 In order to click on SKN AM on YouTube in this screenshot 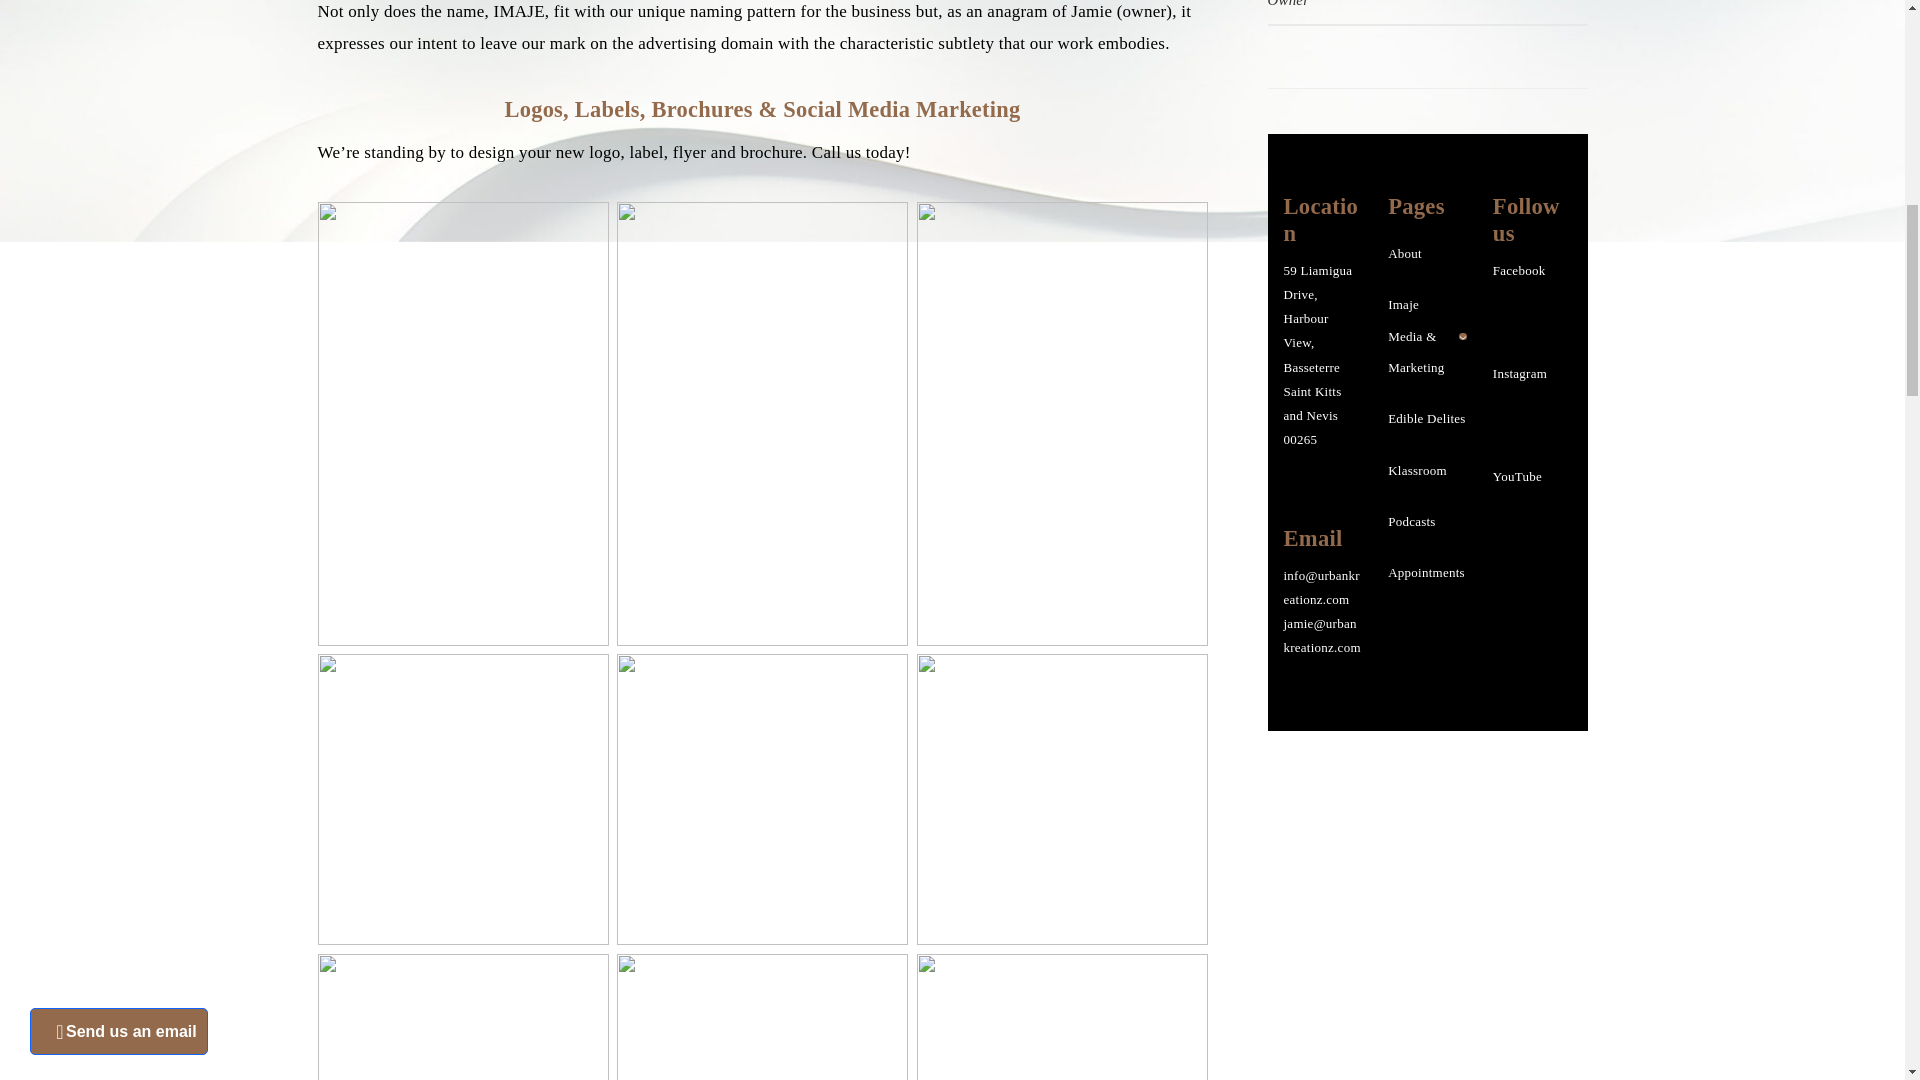, I will do `click(1526, 512)`.